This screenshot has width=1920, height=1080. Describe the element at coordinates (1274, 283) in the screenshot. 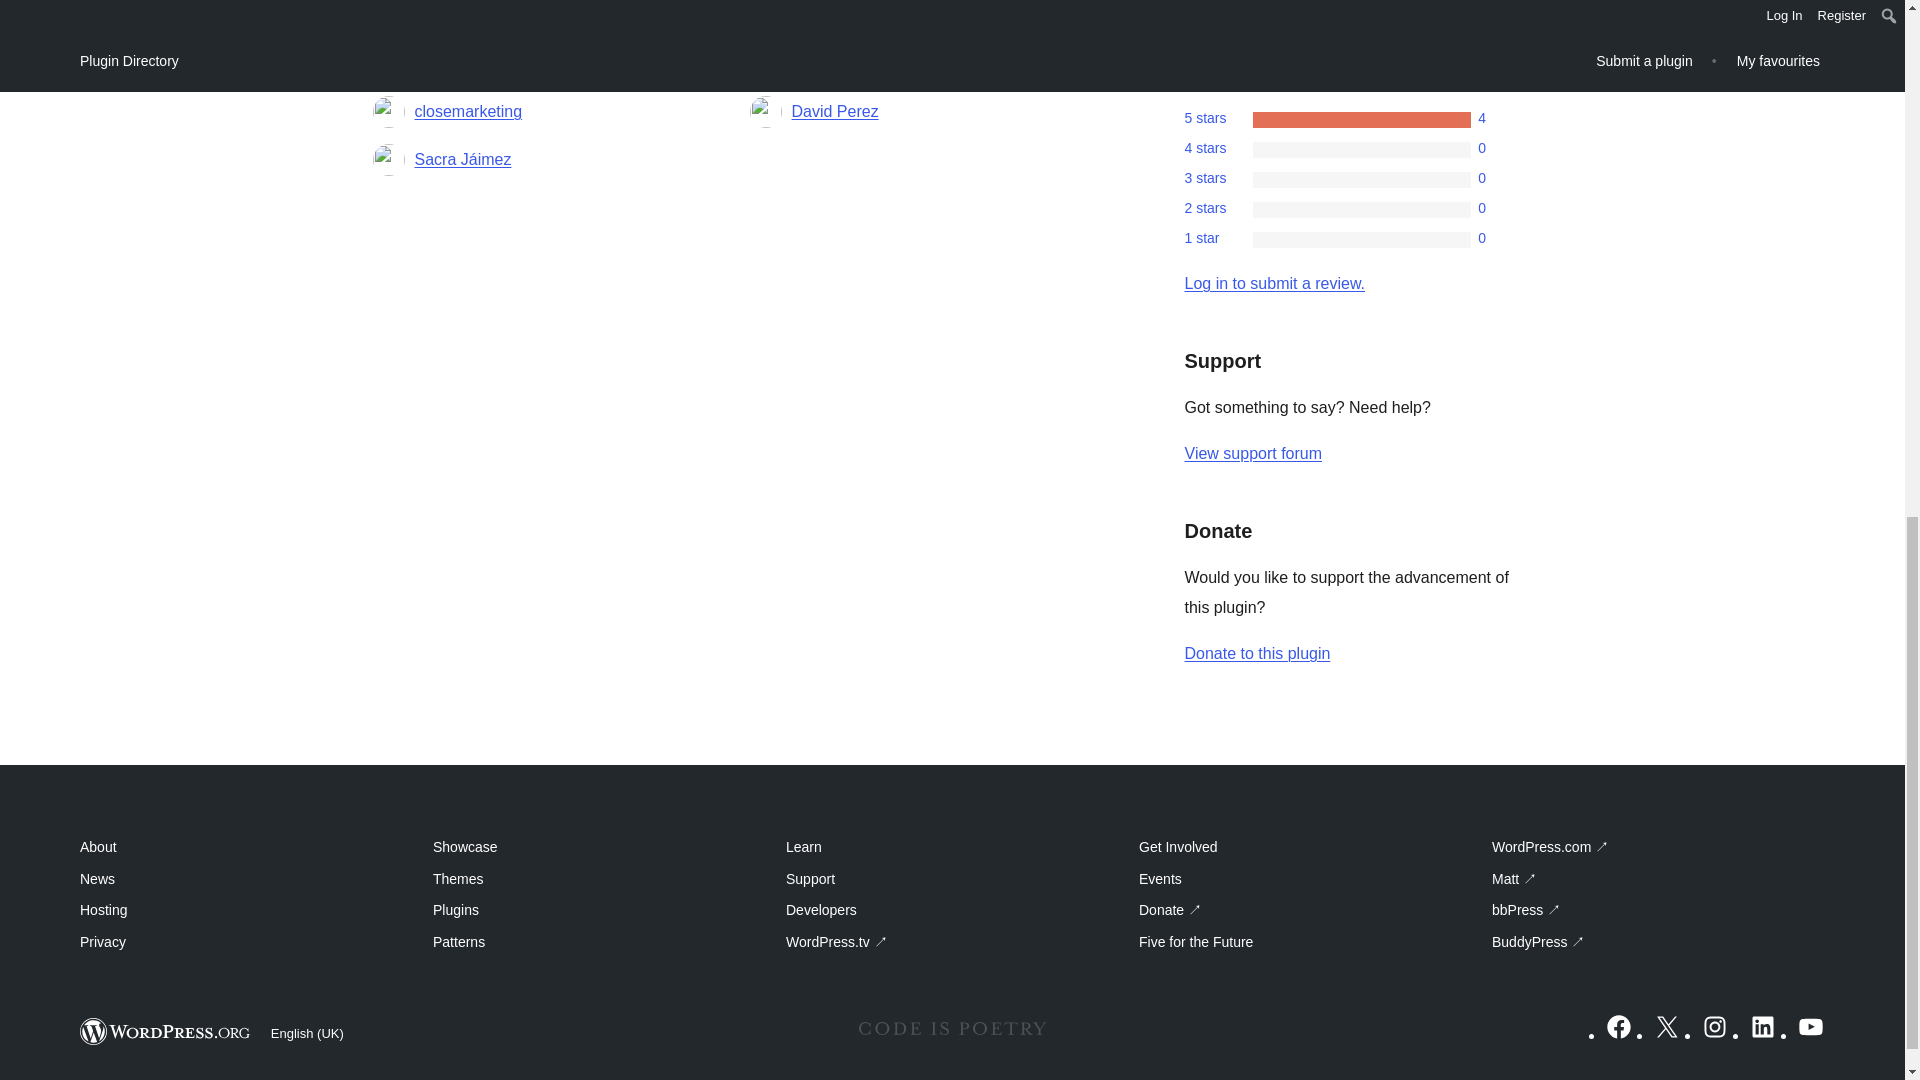

I see `Log in to WordPress.org` at that location.